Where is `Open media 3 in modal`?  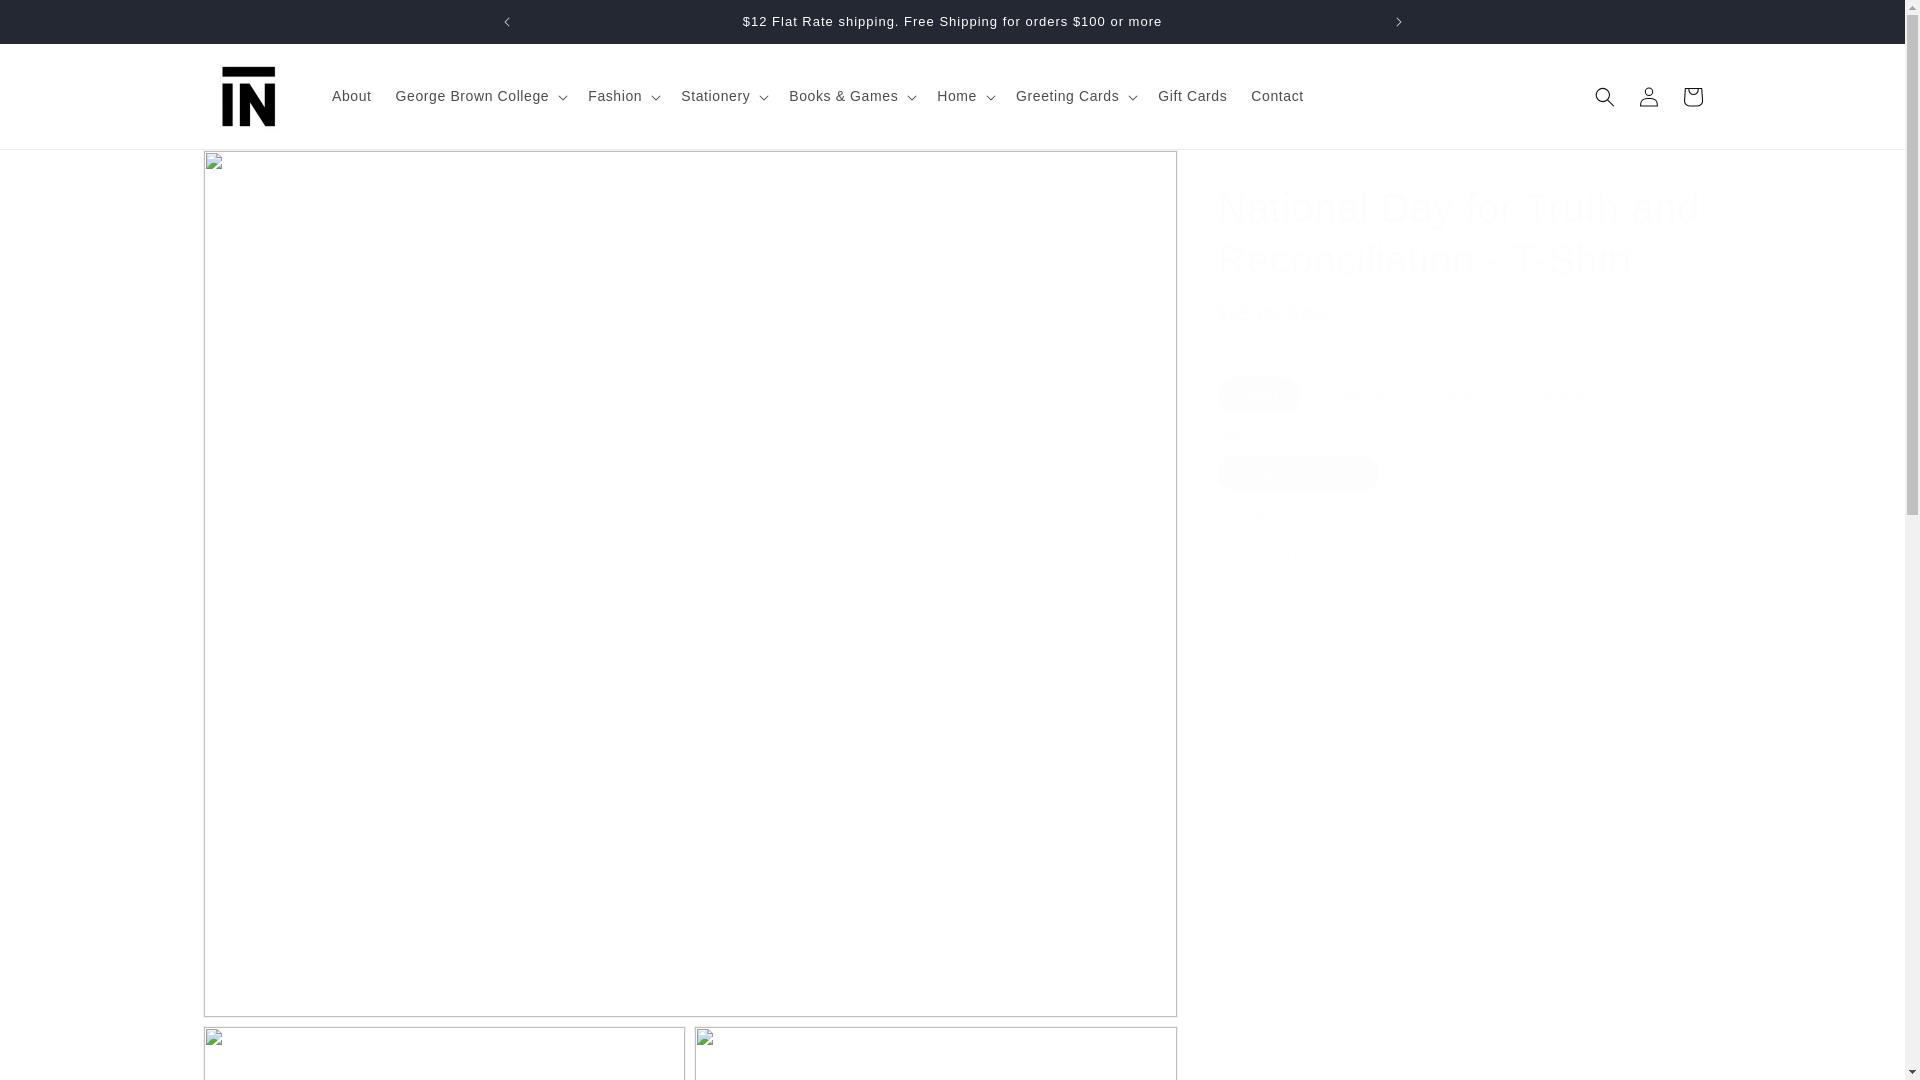 Open media 3 in modal is located at coordinates (936, 1053).